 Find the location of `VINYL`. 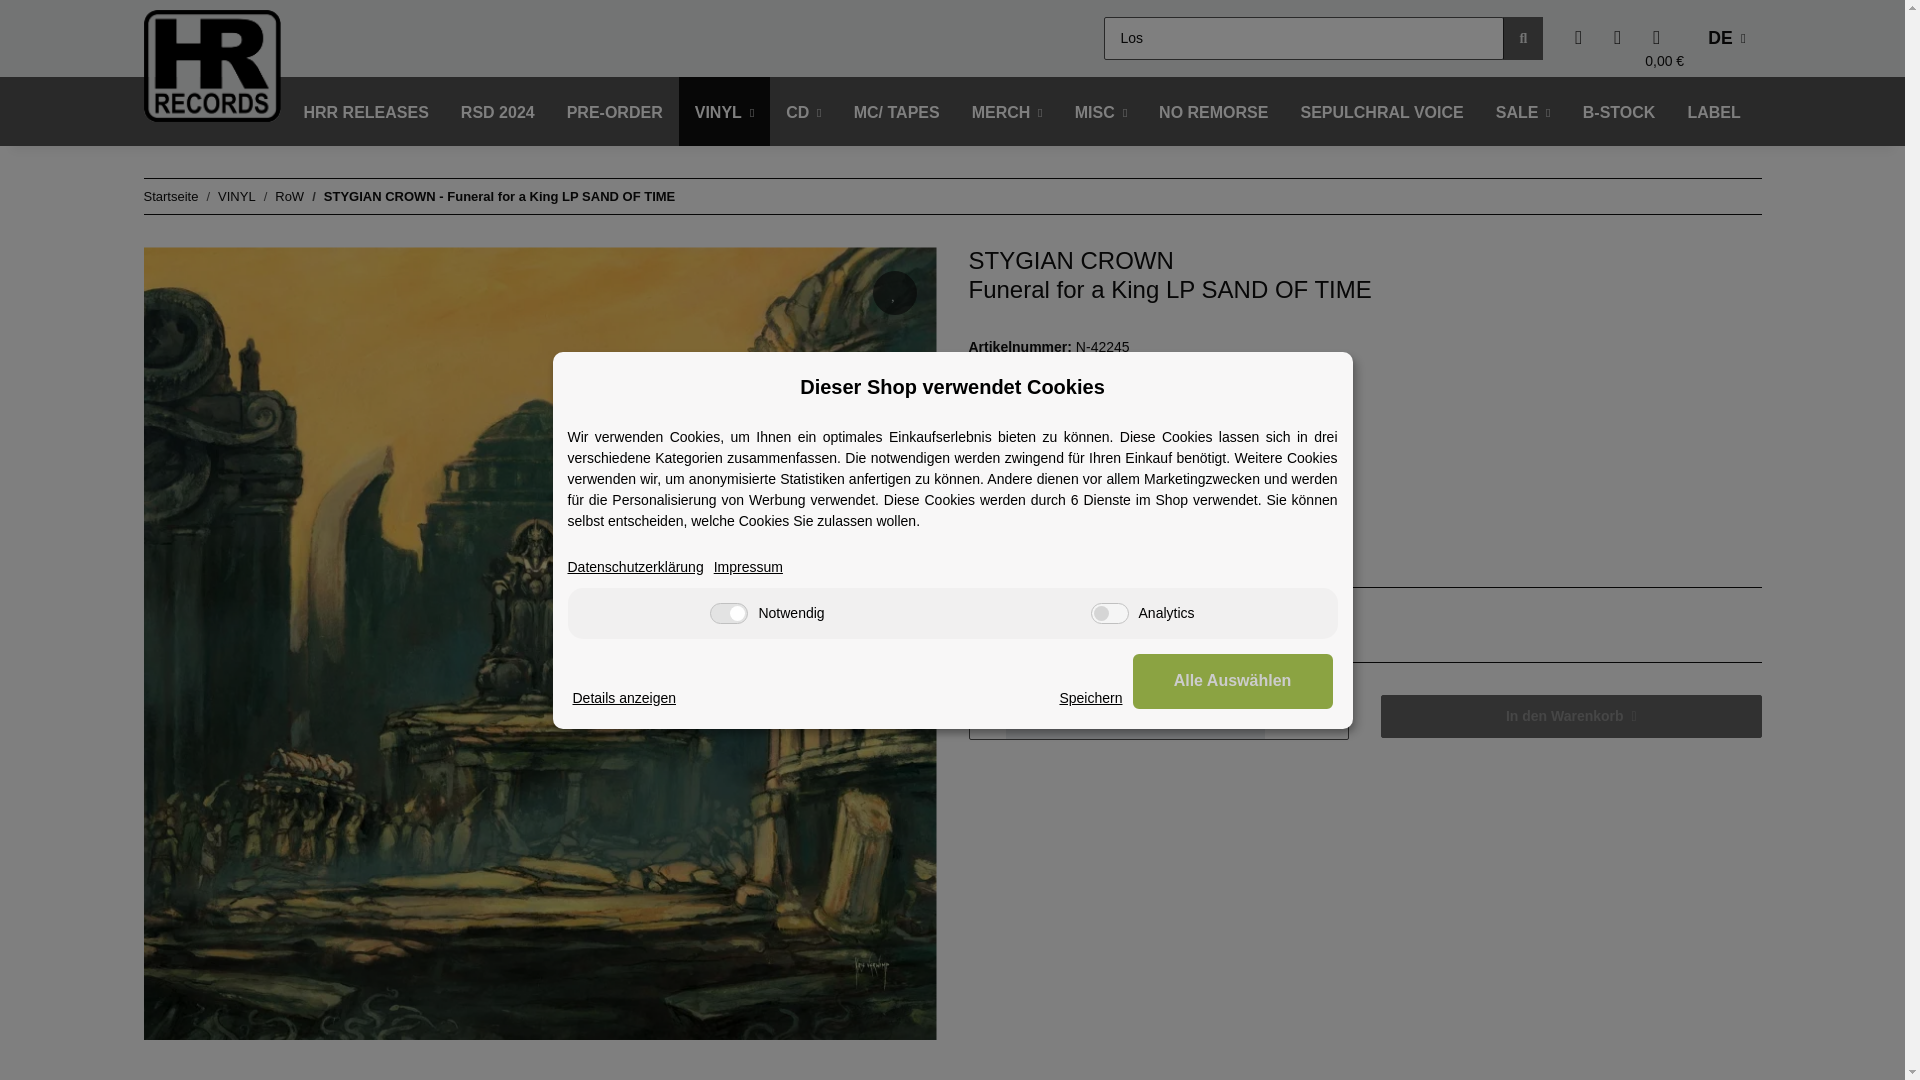

VINYL is located at coordinates (725, 112).